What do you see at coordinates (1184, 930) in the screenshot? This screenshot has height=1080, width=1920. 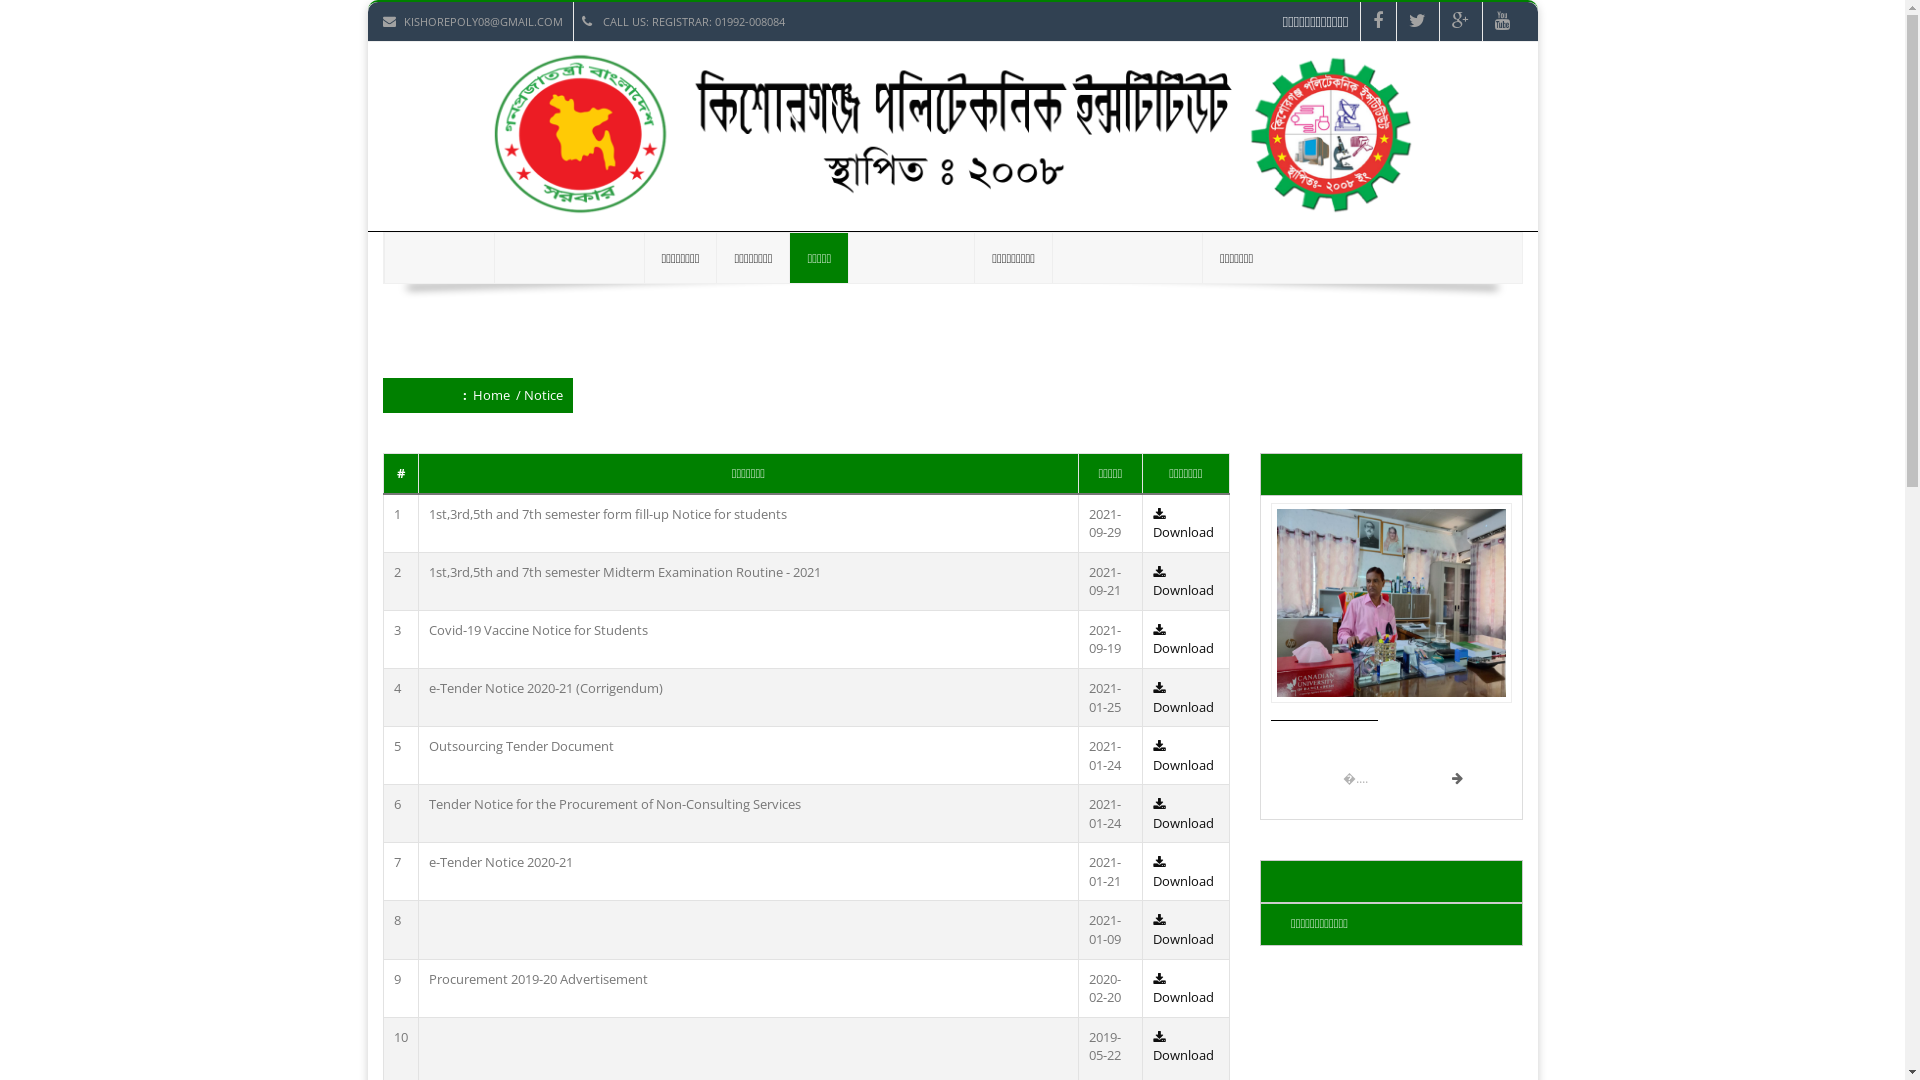 I see `Download` at bounding box center [1184, 930].